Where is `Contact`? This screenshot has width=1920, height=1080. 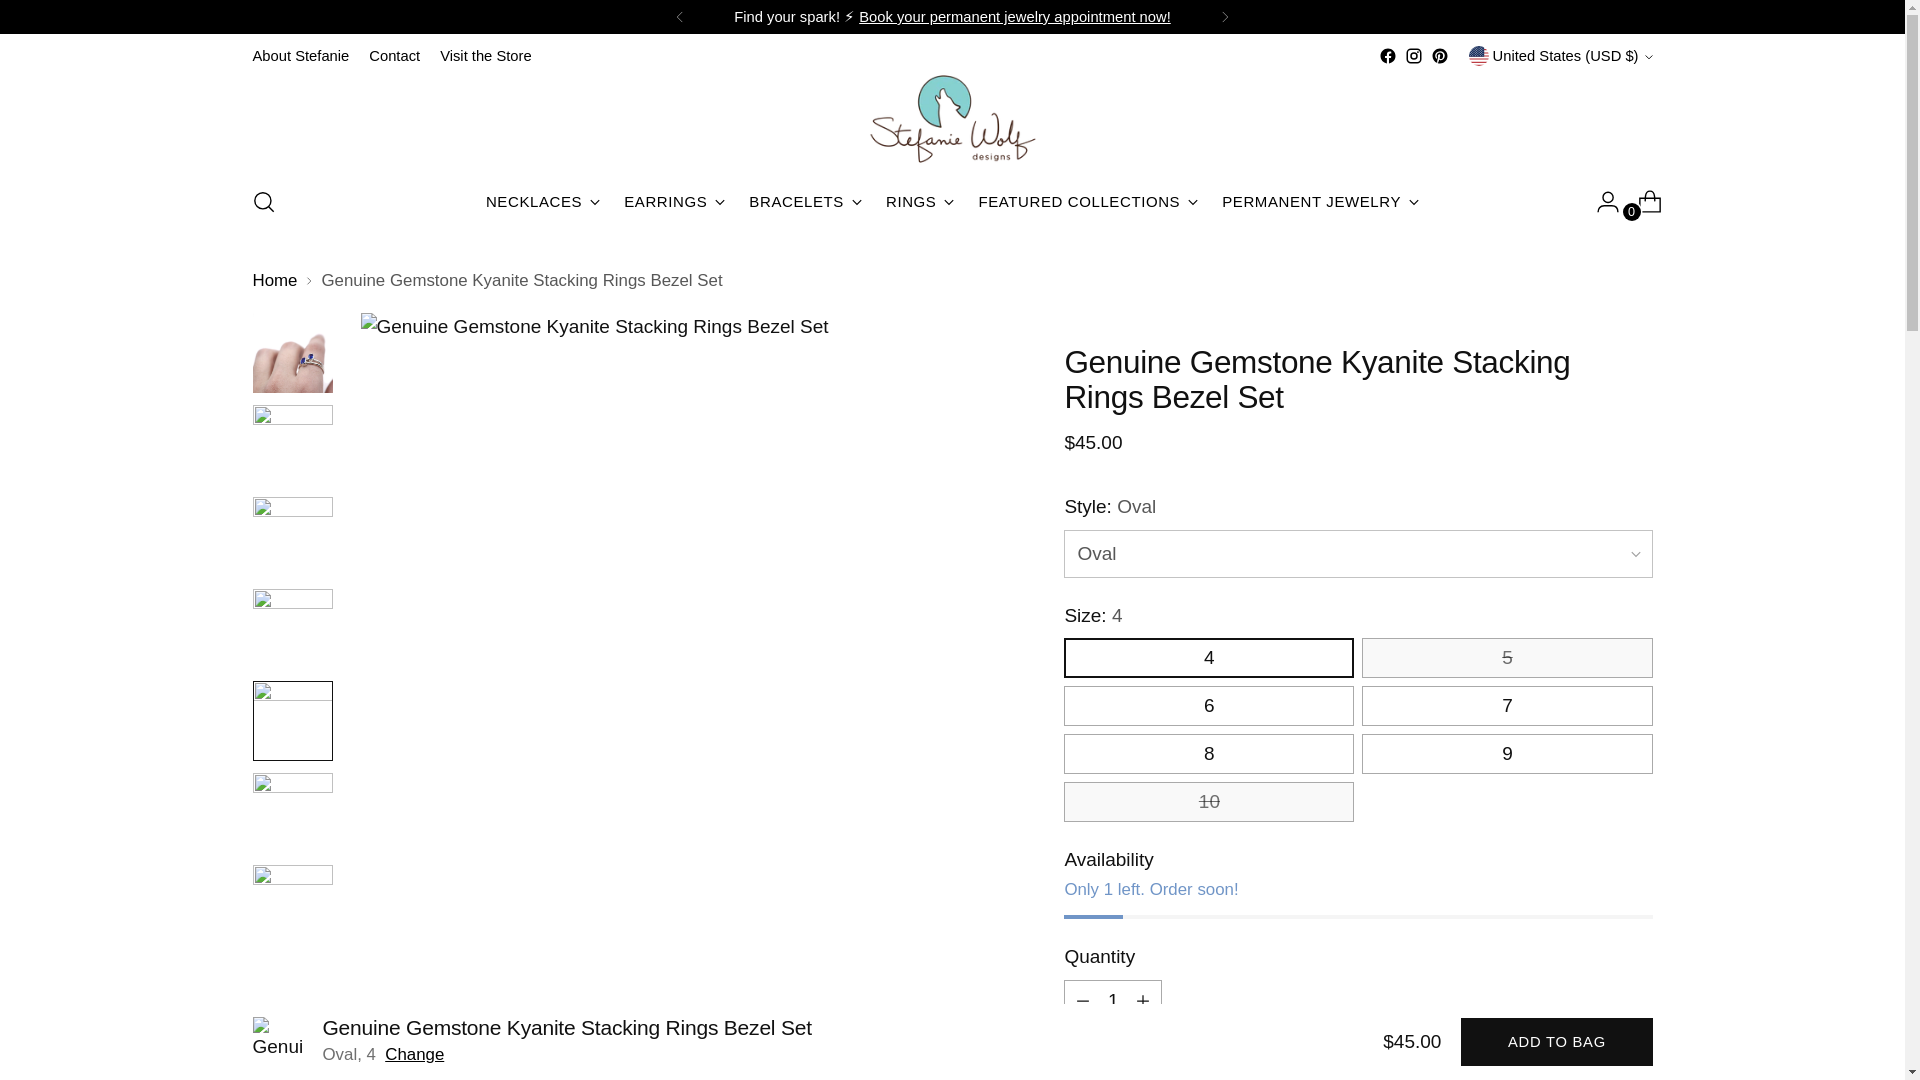
Contact is located at coordinates (394, 55).